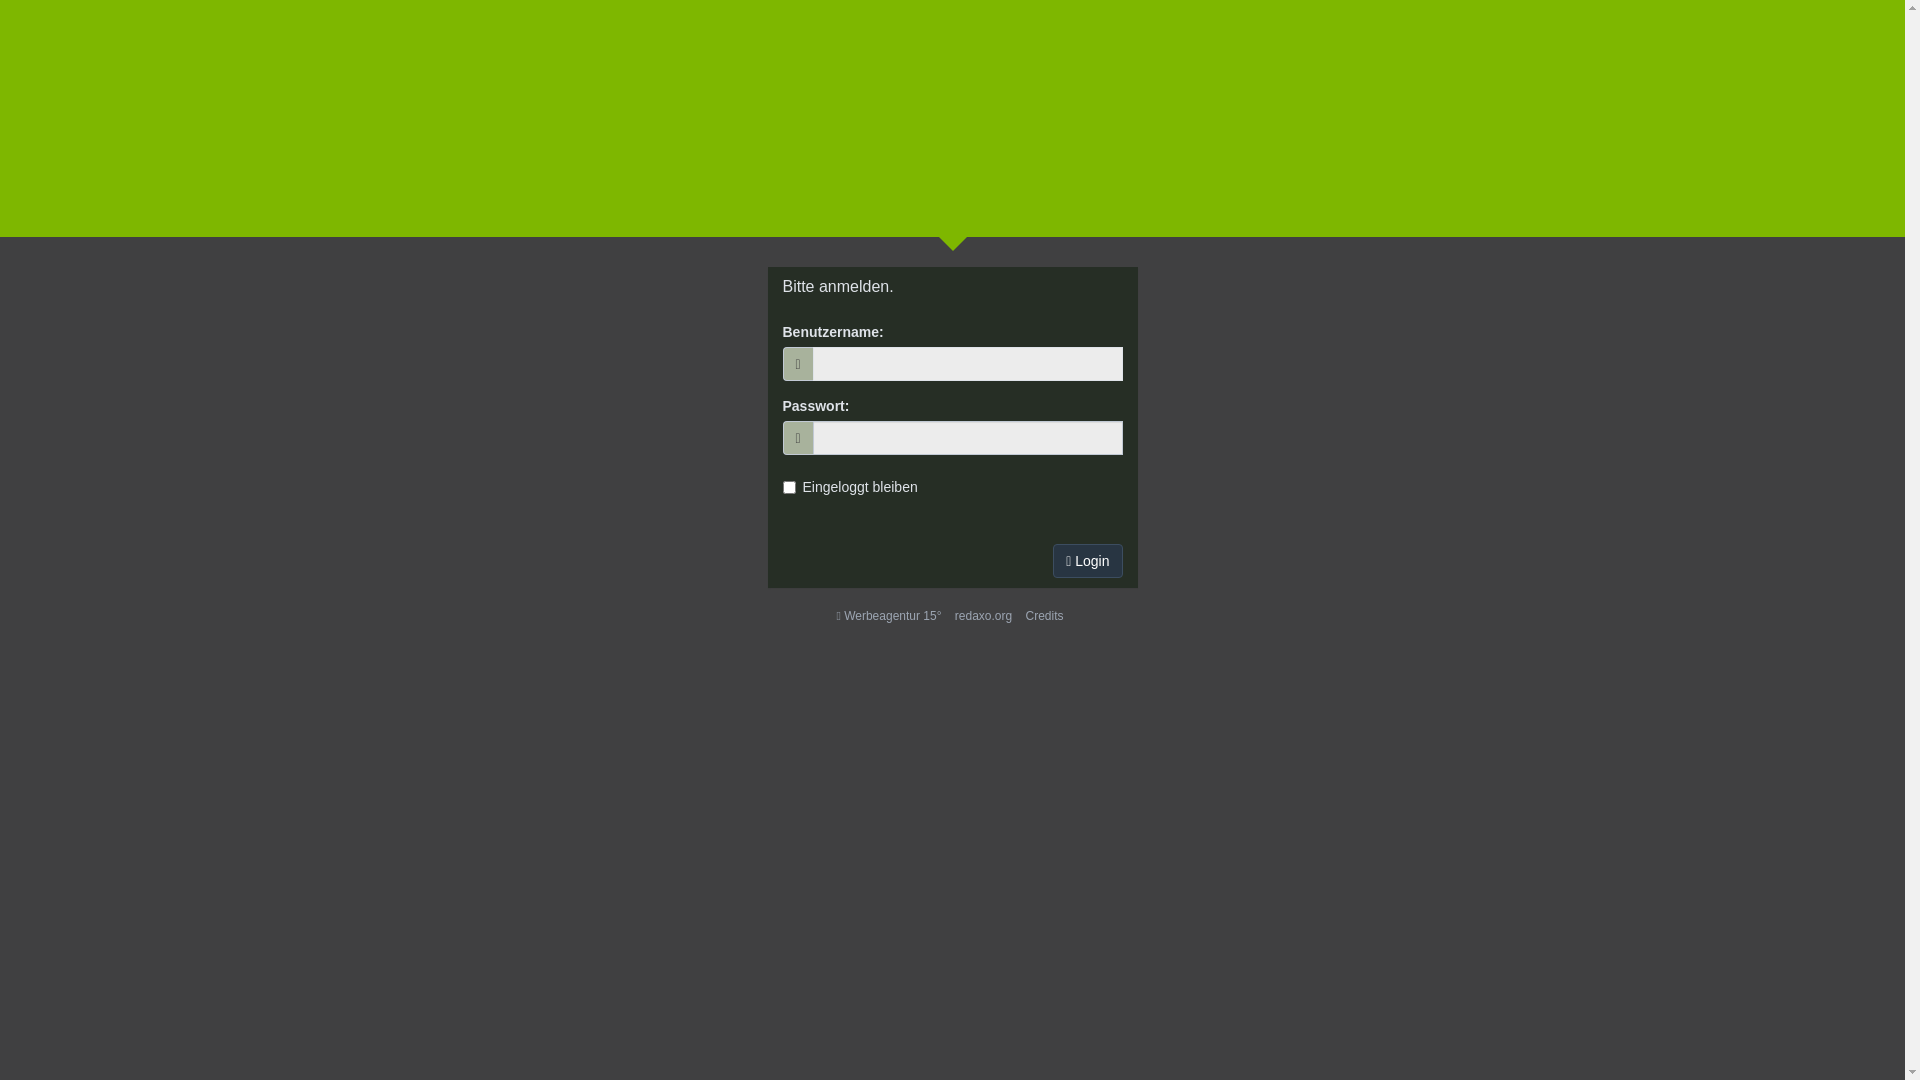 This screenshot has width=1920, height=1080. I want to click on Credits, so click(1045, 616).